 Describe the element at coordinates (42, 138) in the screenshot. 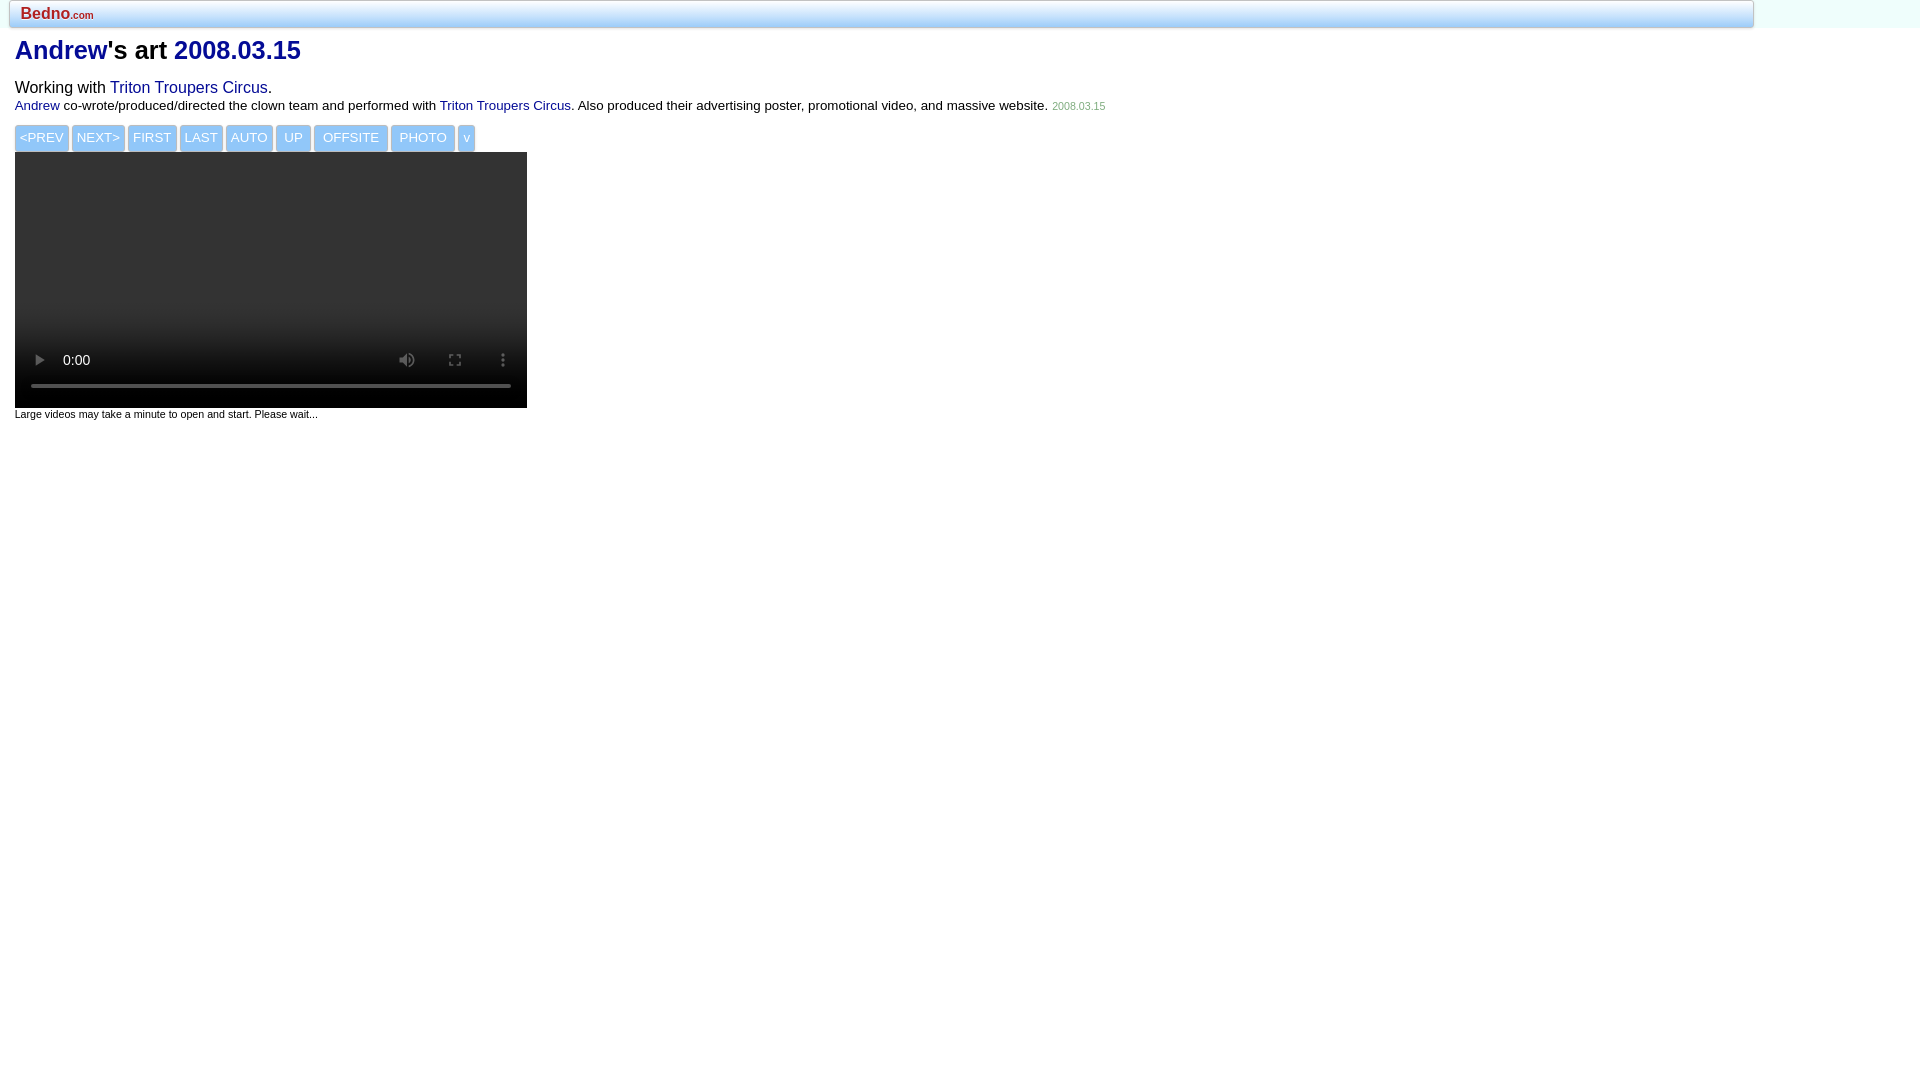

I see `Prev` at that location.